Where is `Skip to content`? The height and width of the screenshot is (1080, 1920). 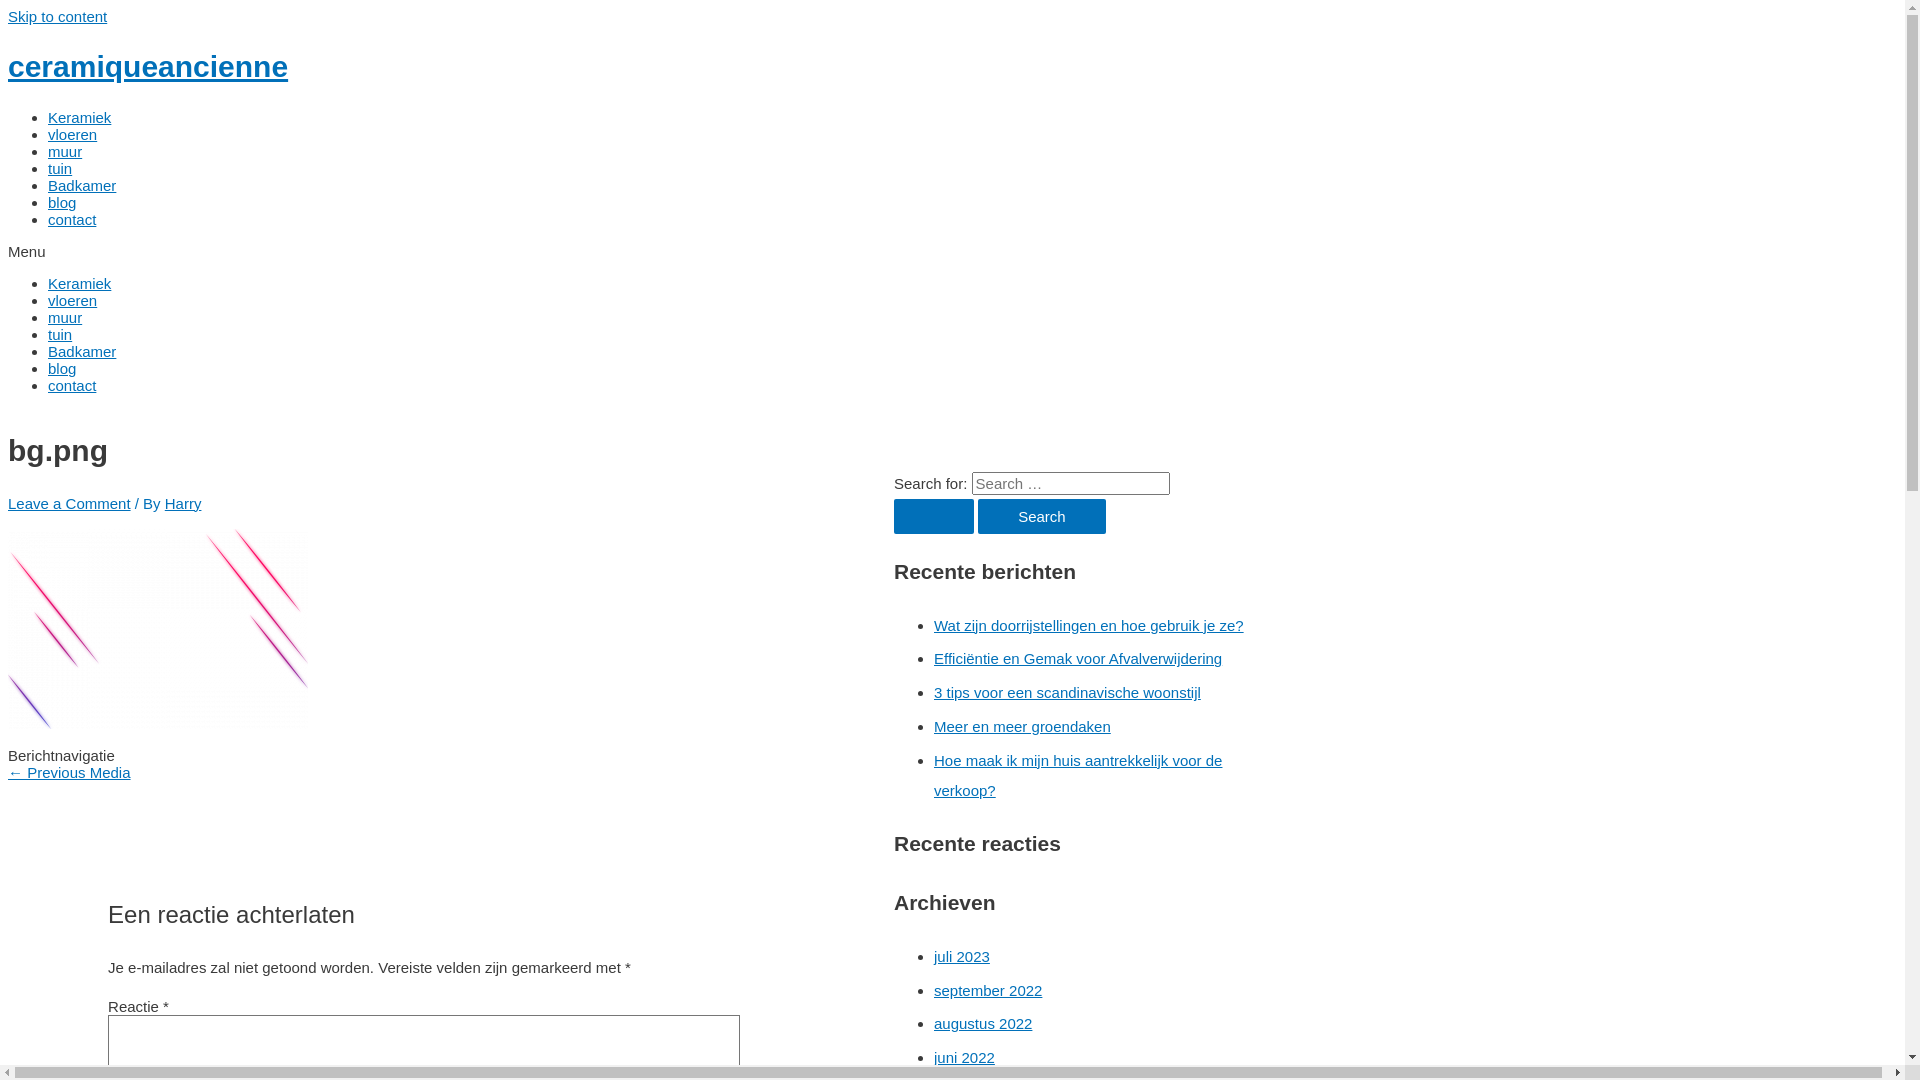 Skip to content is located at coordinates (58, 16).